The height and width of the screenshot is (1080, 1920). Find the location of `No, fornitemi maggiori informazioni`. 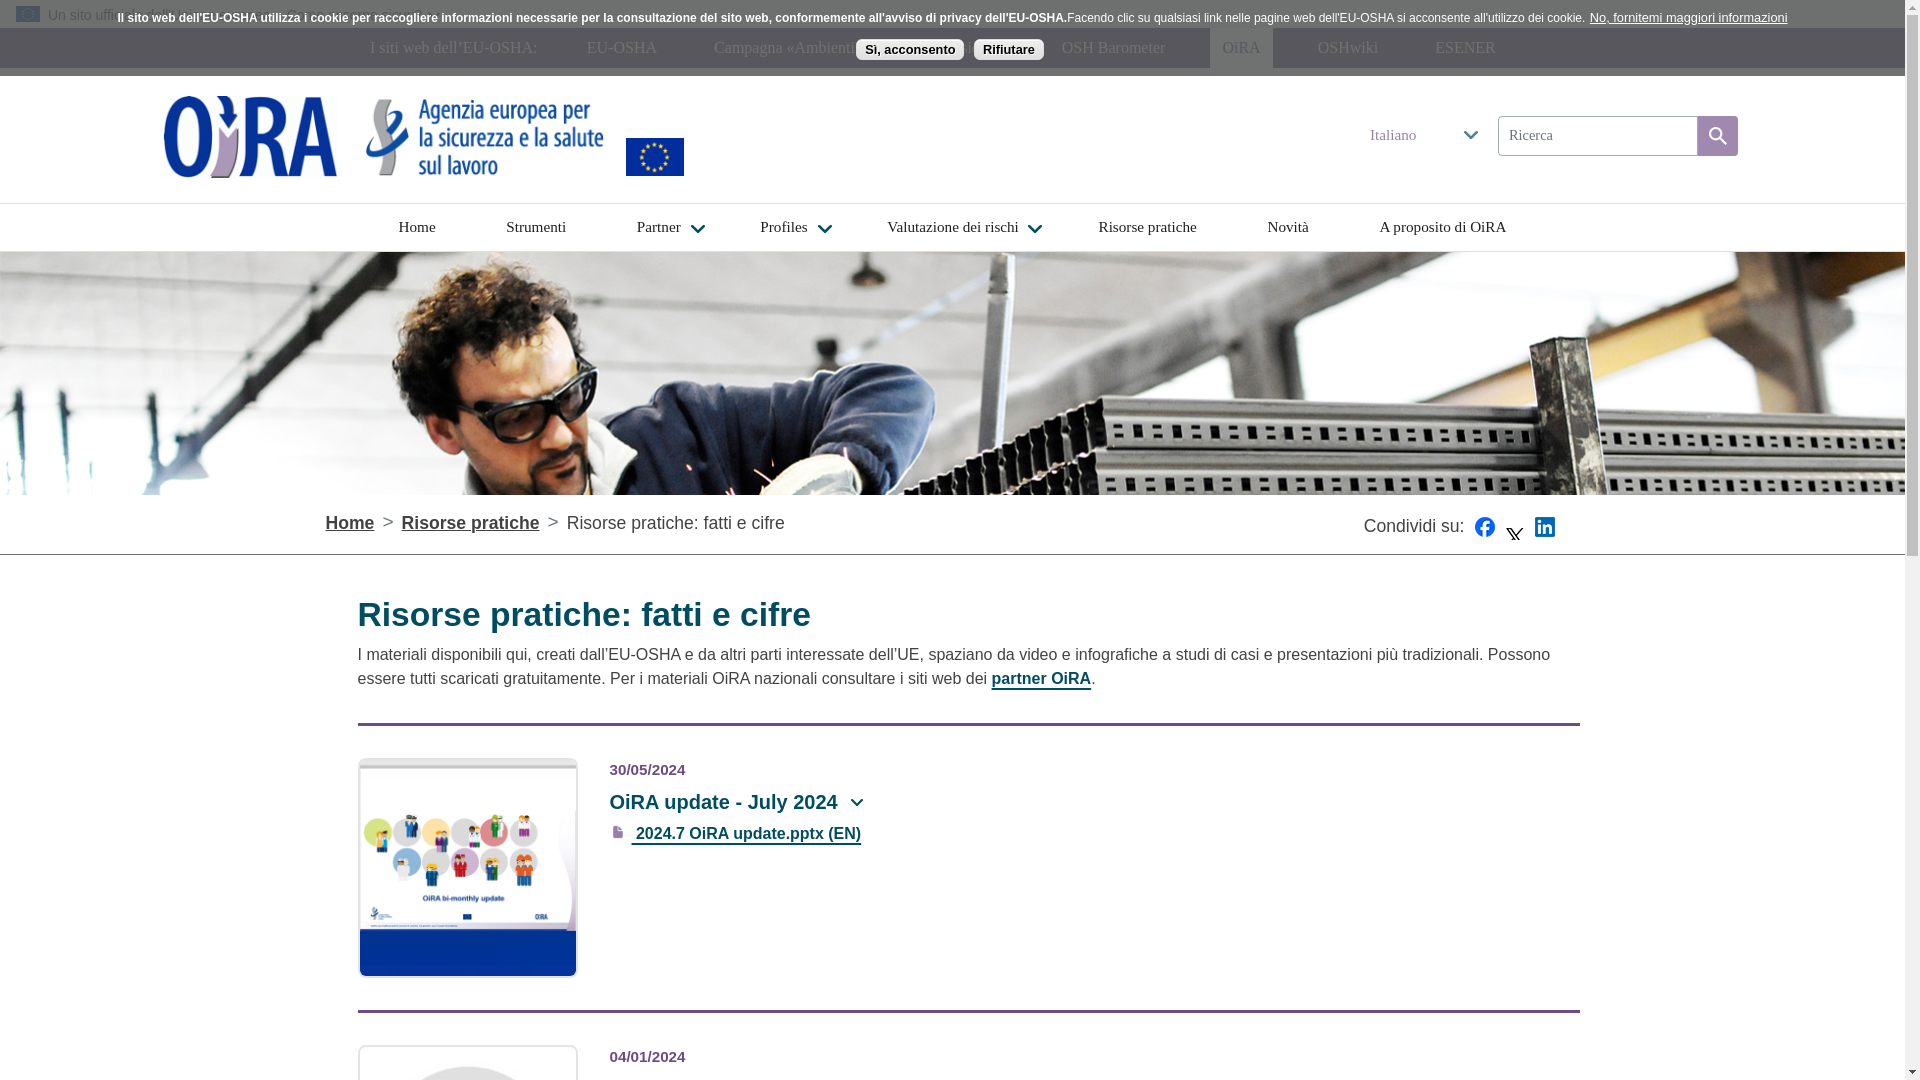

No, fornitemi maggiori informazioni is located at coordinates (1688, 17).